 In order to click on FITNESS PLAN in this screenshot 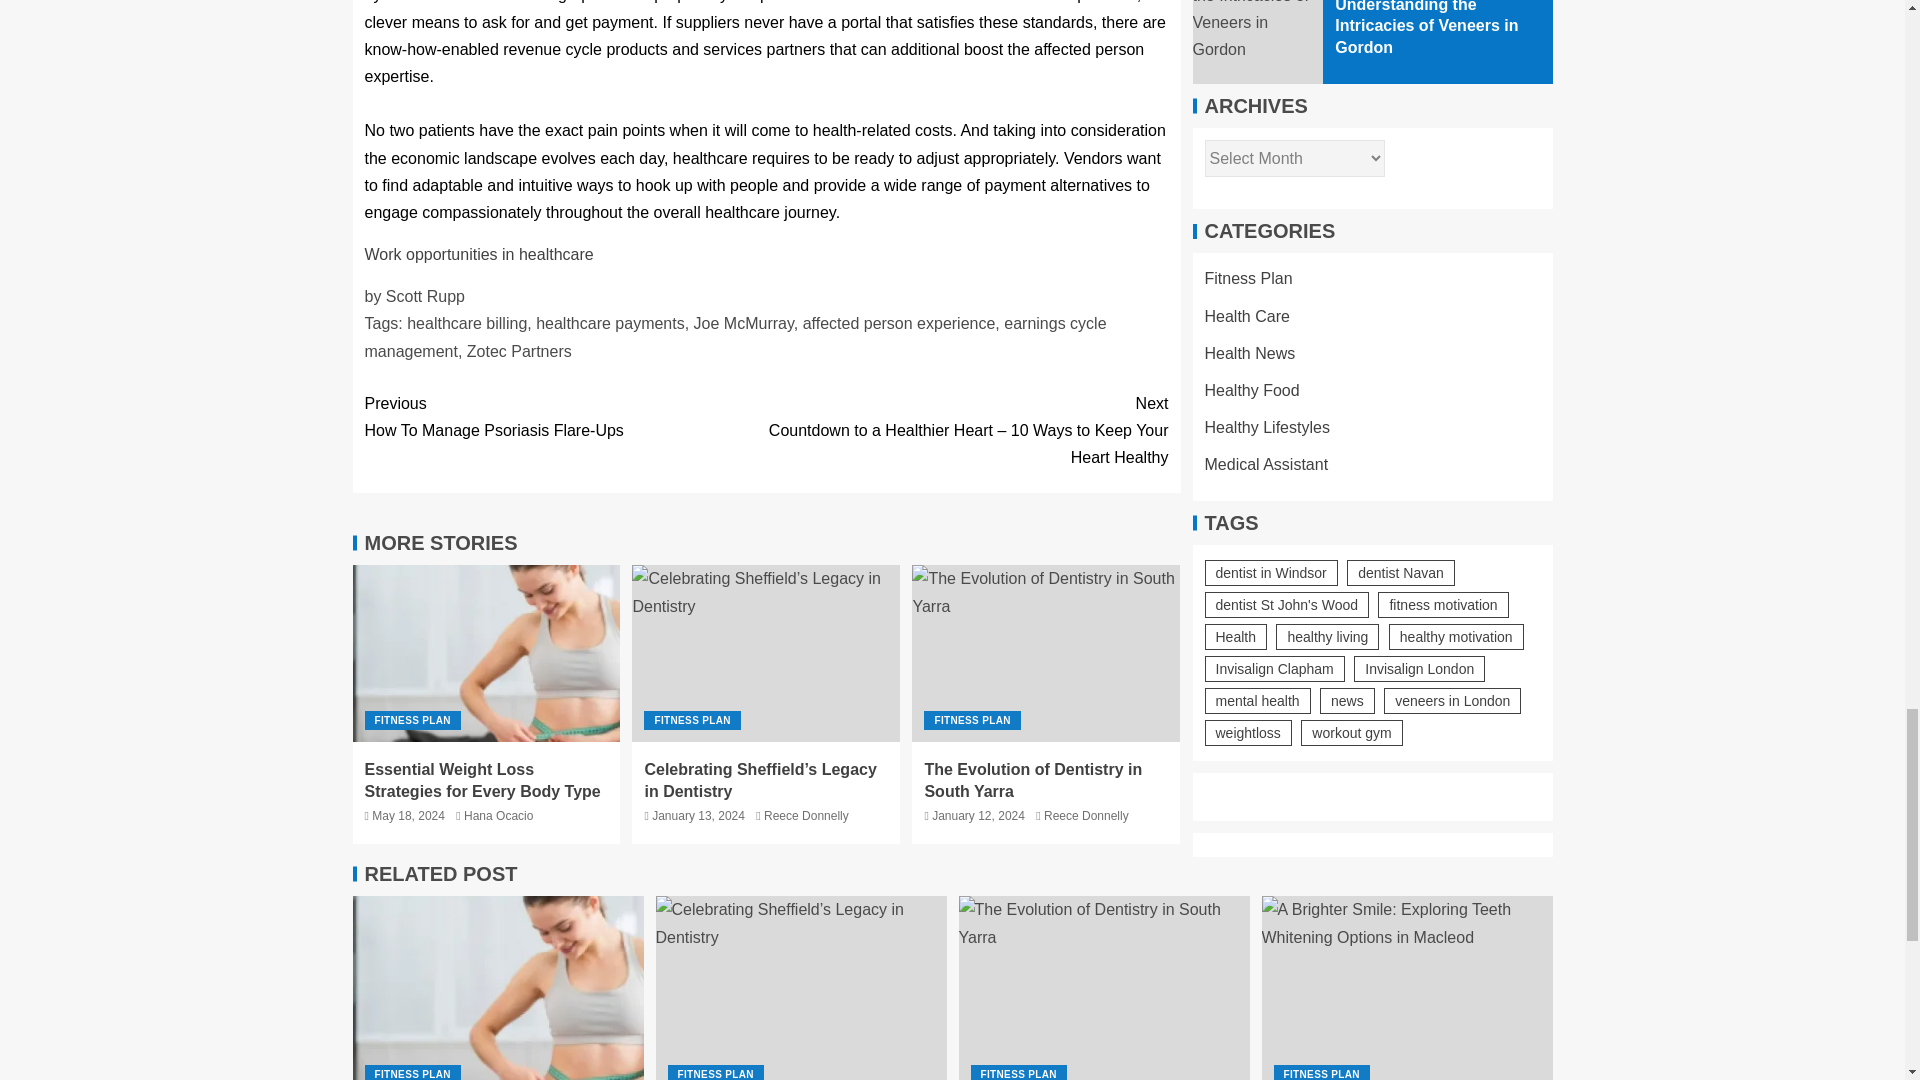, I will do `click(482, 780)`.